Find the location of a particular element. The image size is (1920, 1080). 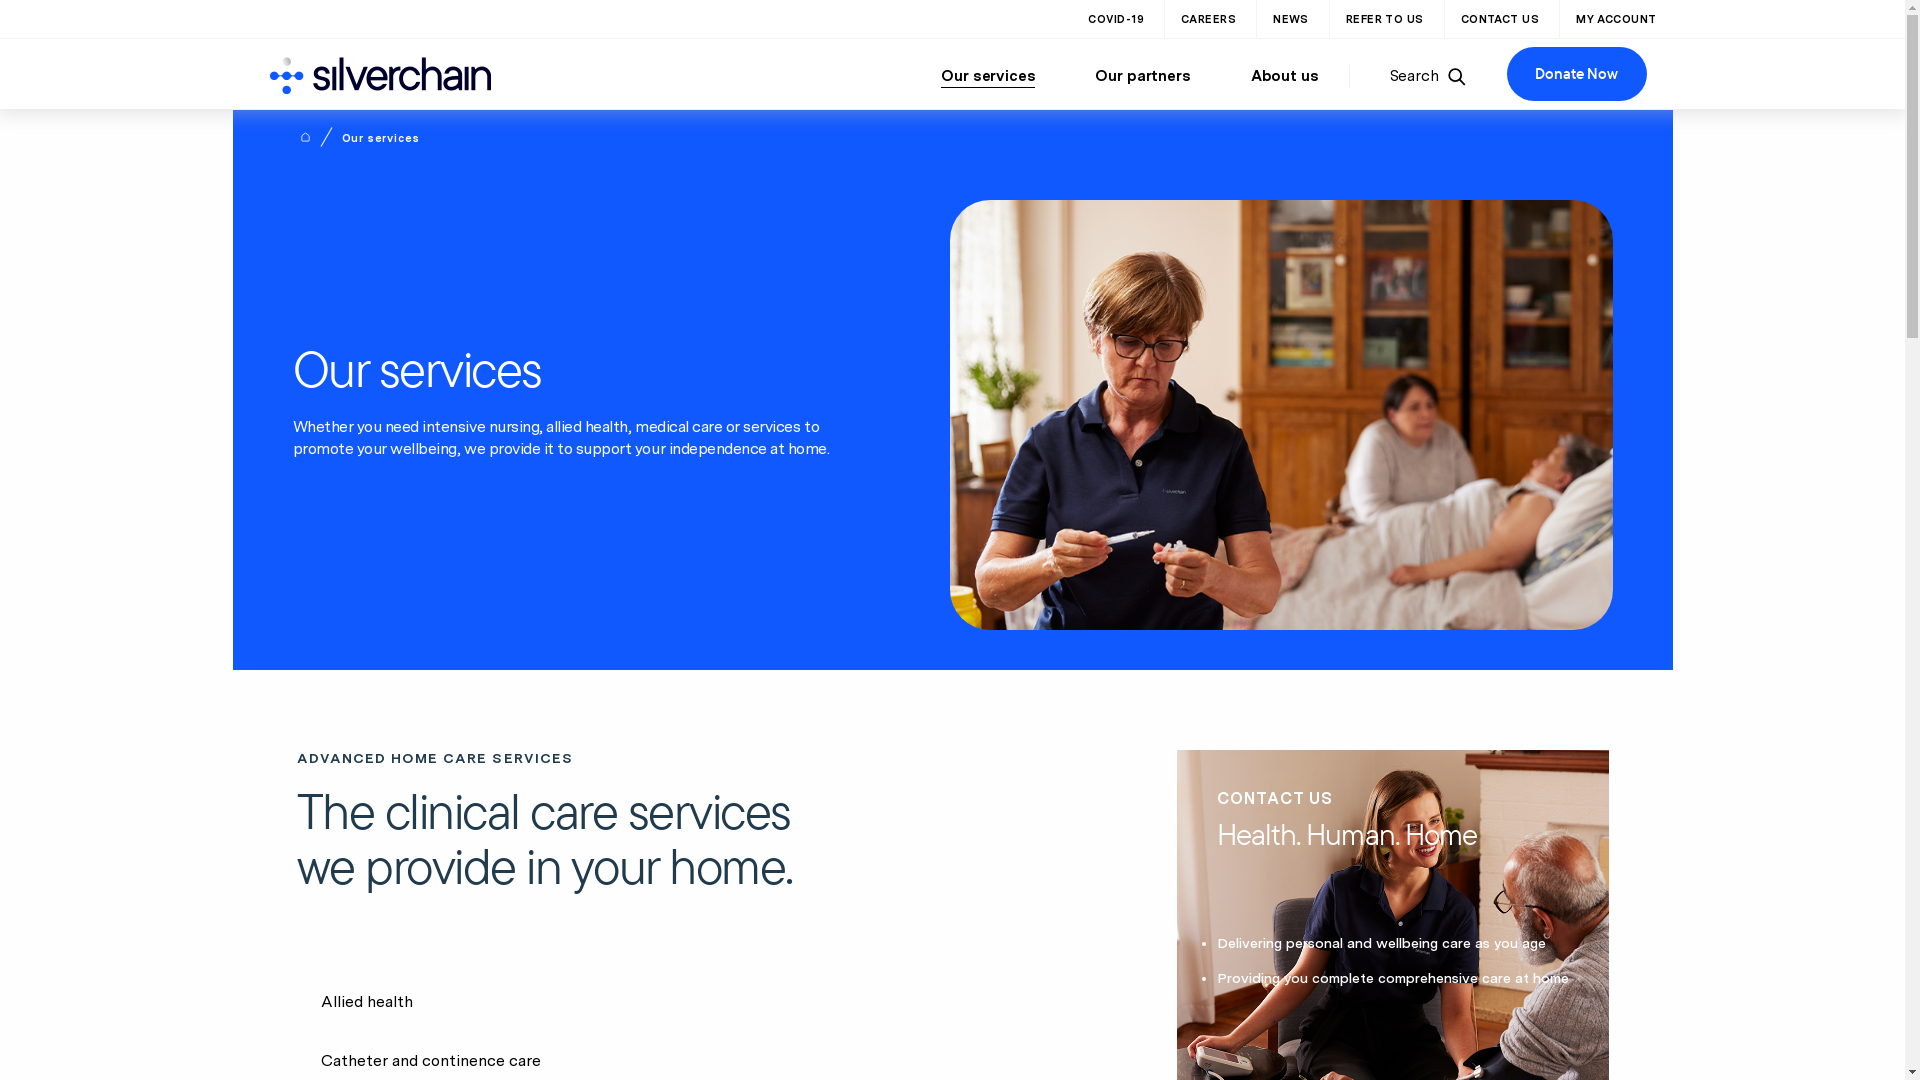

Our partners is located at coordinates (1142, 76).